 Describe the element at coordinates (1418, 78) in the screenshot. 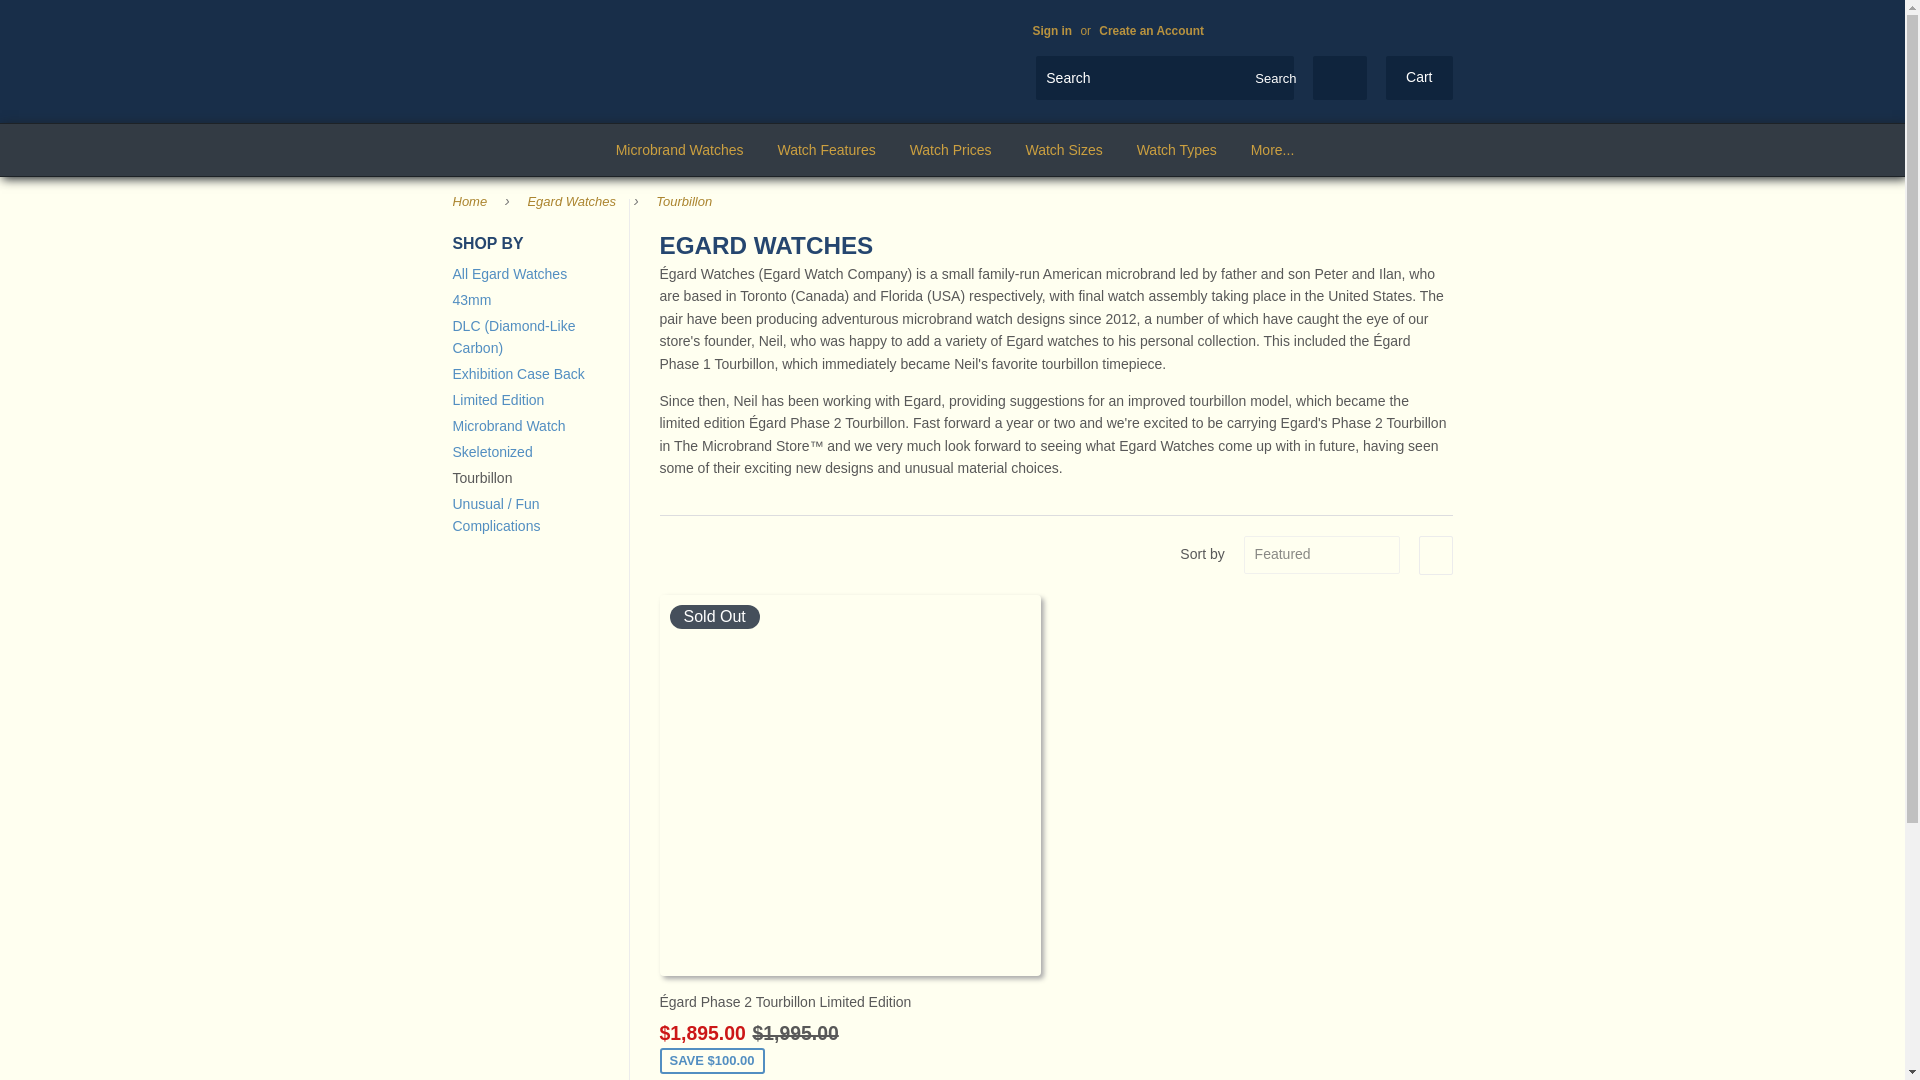

I see `My Shopping Cart` at that location.